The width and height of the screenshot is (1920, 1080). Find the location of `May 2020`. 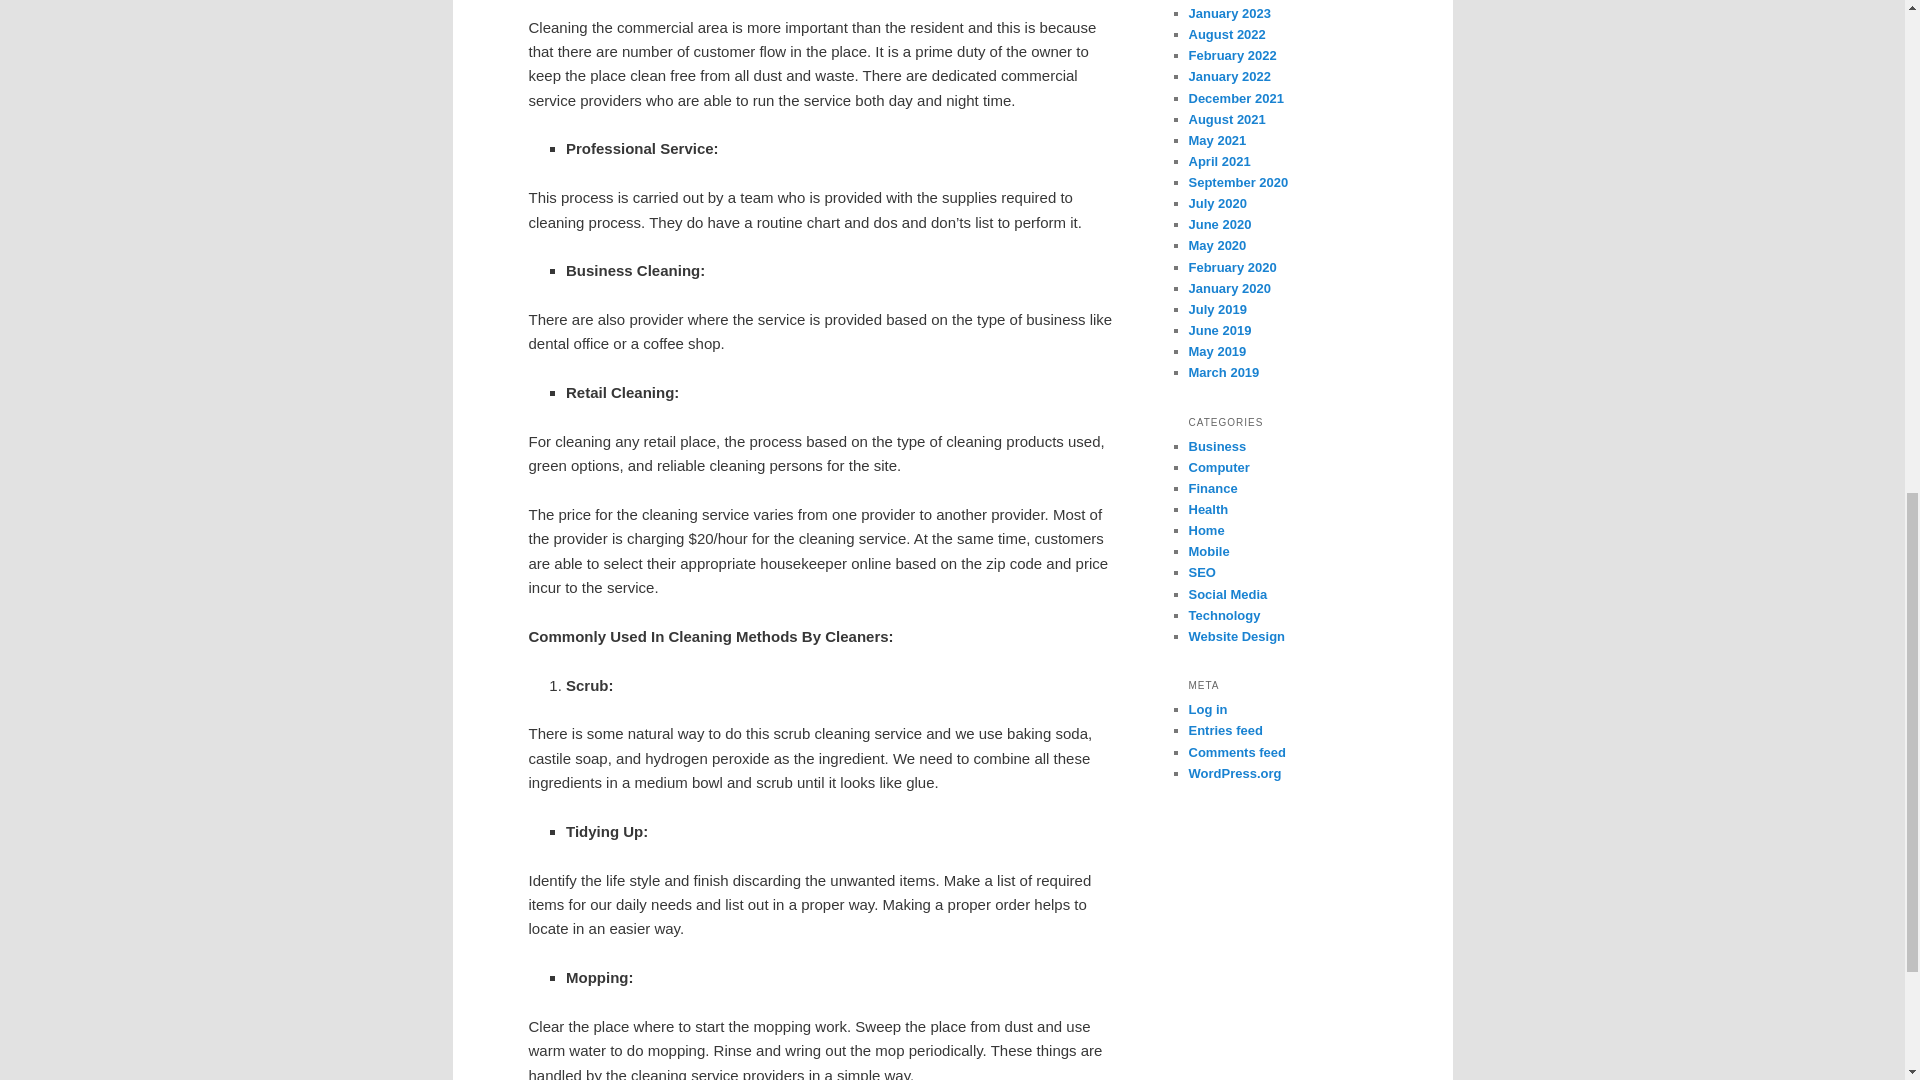

May 2020 is located at coordinates (1217, 244).